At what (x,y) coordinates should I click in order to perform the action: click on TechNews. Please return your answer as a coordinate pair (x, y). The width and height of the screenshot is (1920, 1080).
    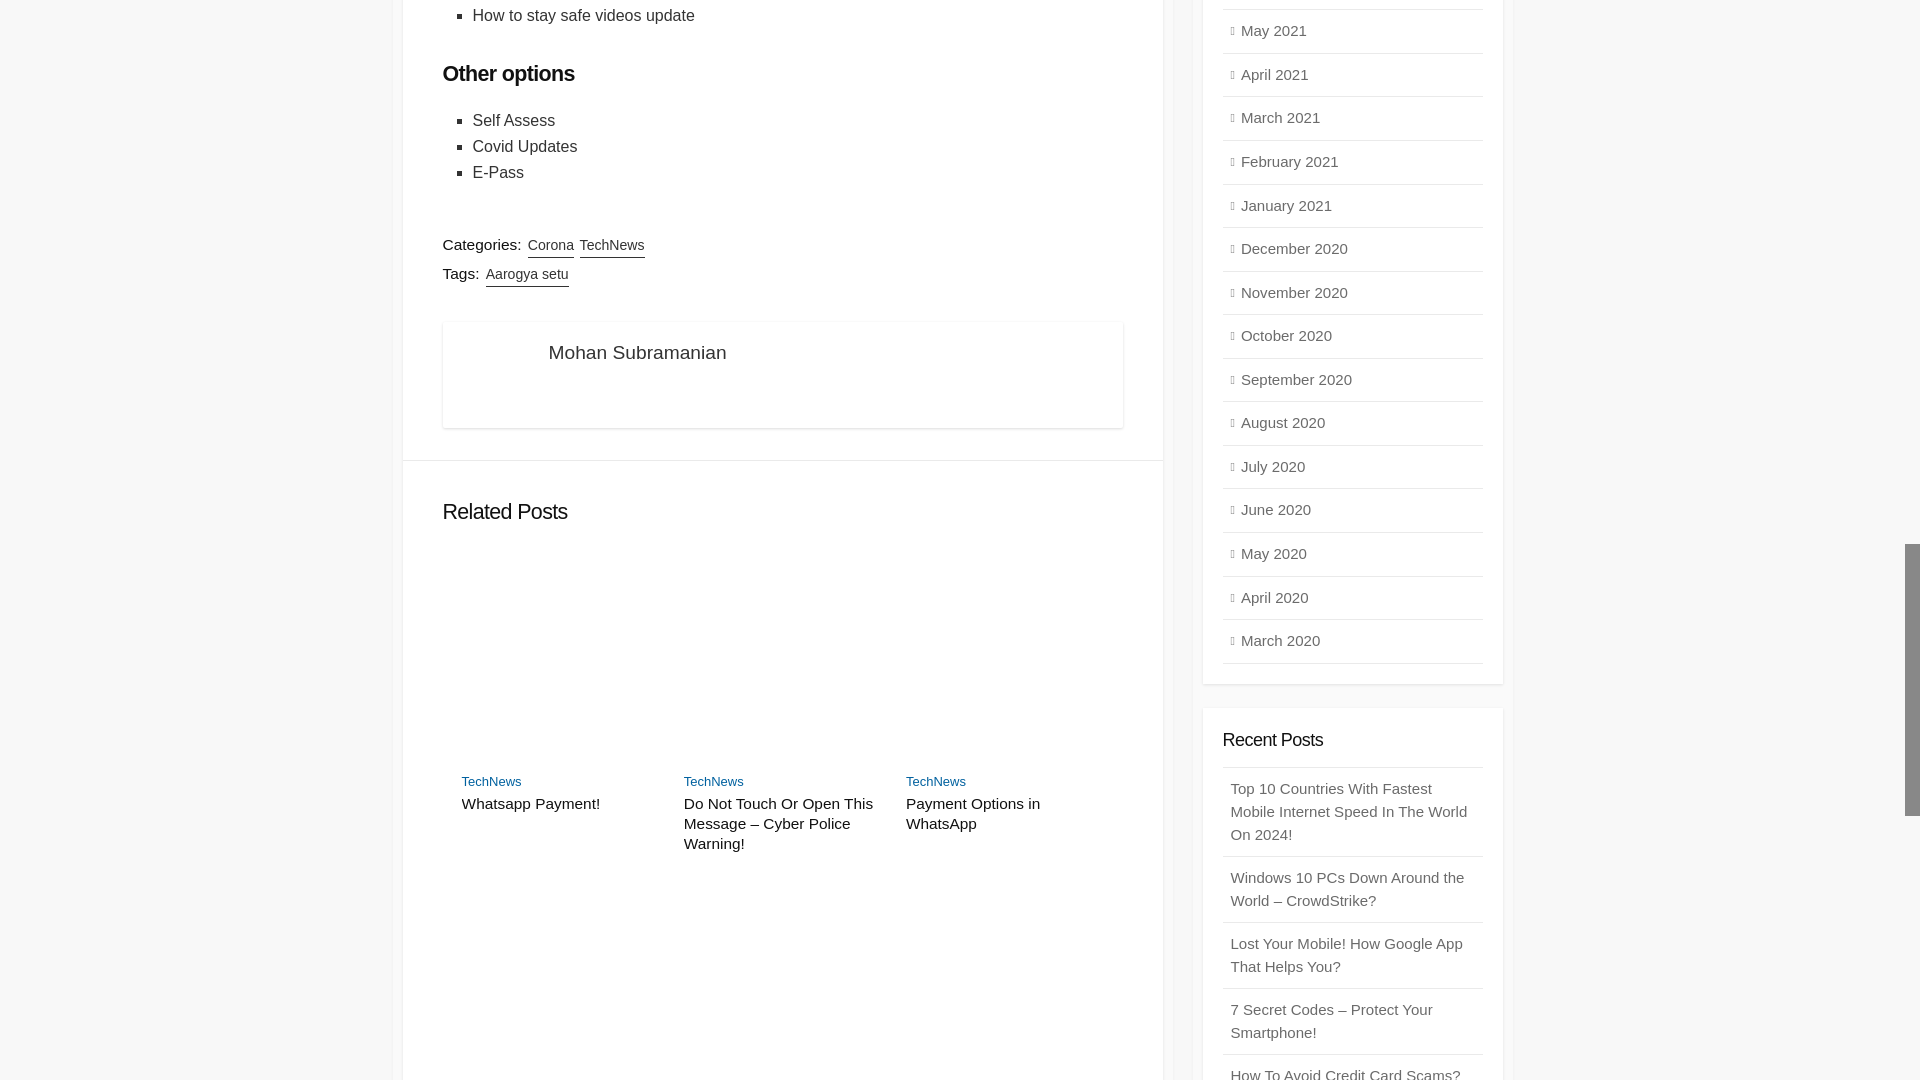
    Looking at the image, I should click on (936, 782).